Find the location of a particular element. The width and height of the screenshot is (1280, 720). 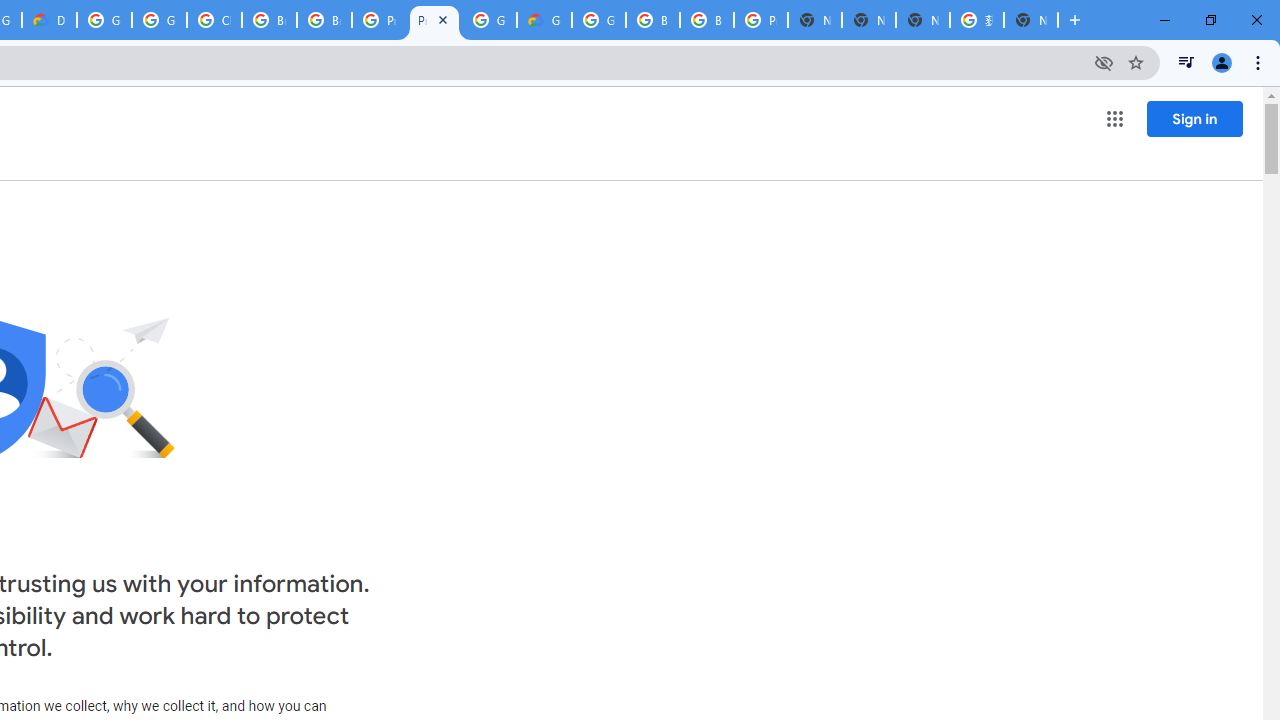

Google Cloud Estimate Summary is located at coordinates (544, 20).